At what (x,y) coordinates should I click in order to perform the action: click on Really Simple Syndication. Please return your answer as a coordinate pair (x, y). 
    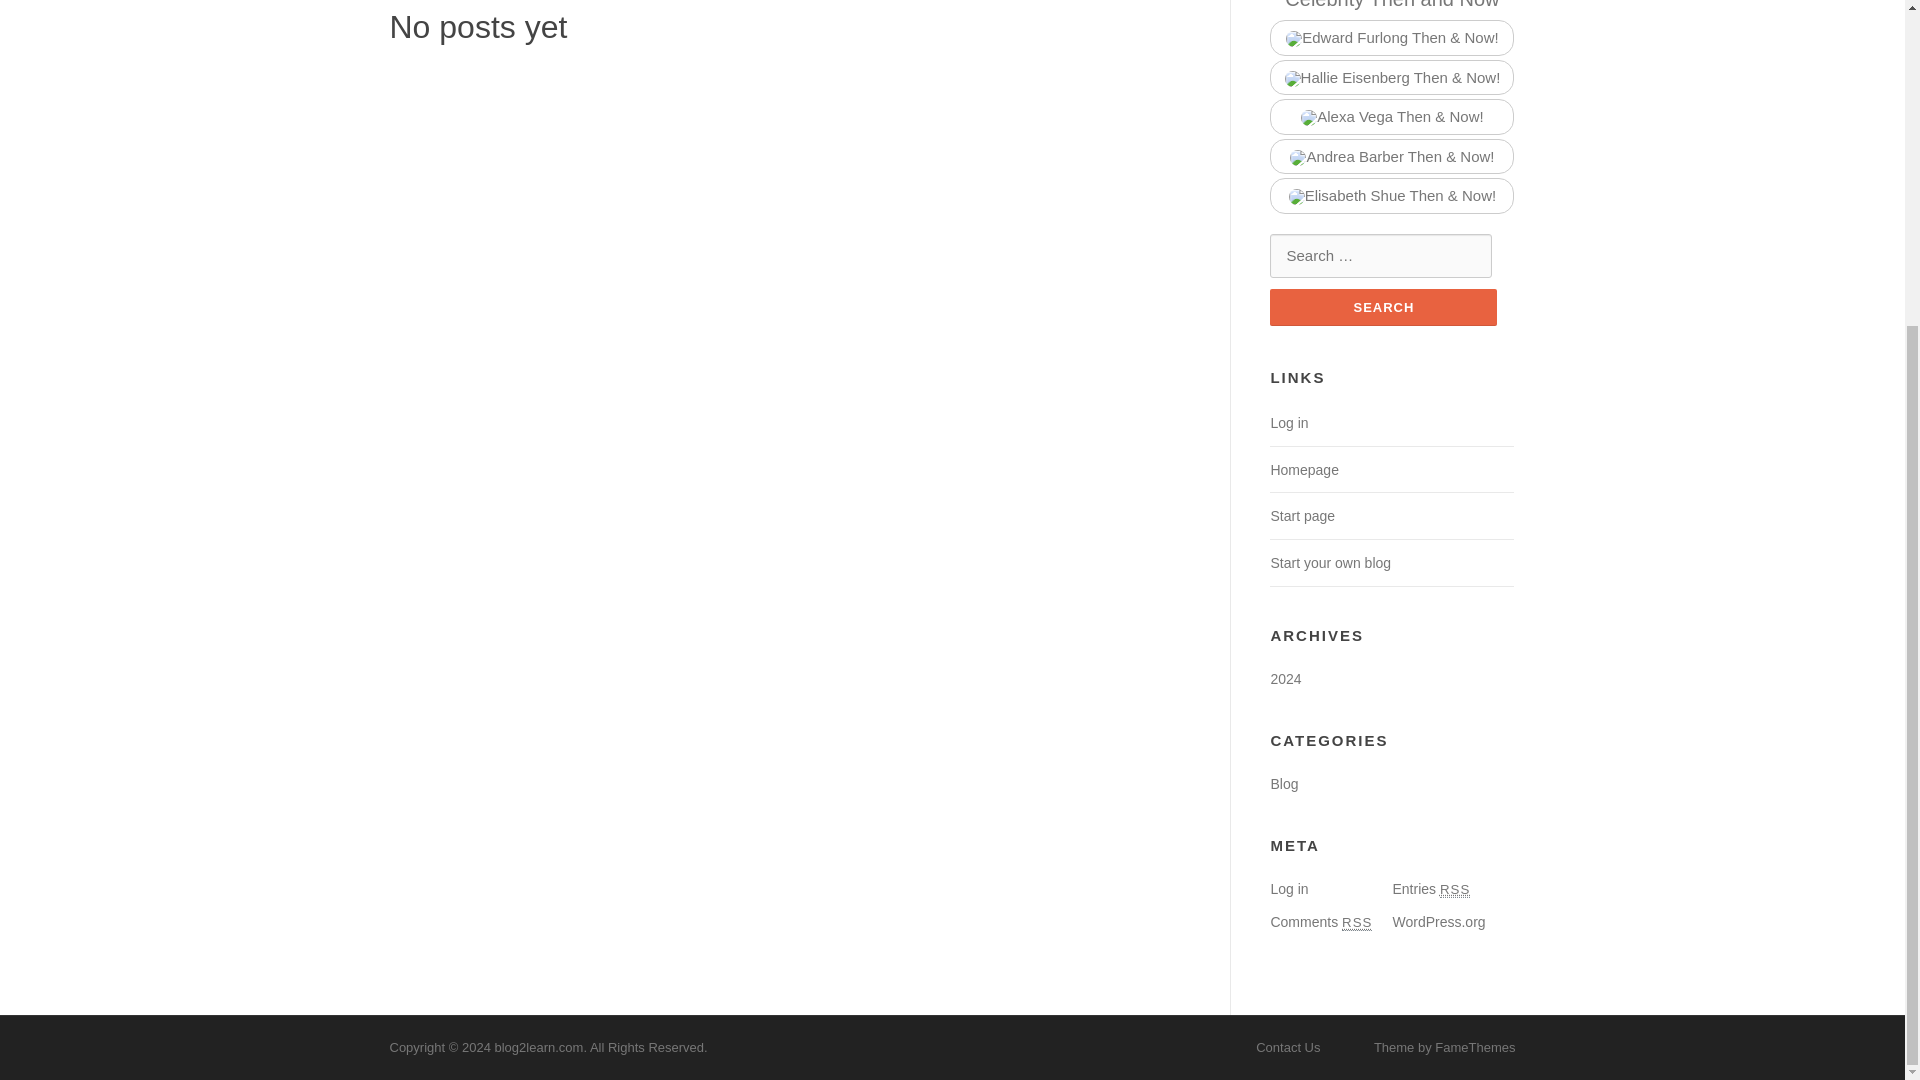
    Looking at the image, I should click on (1455, 890).